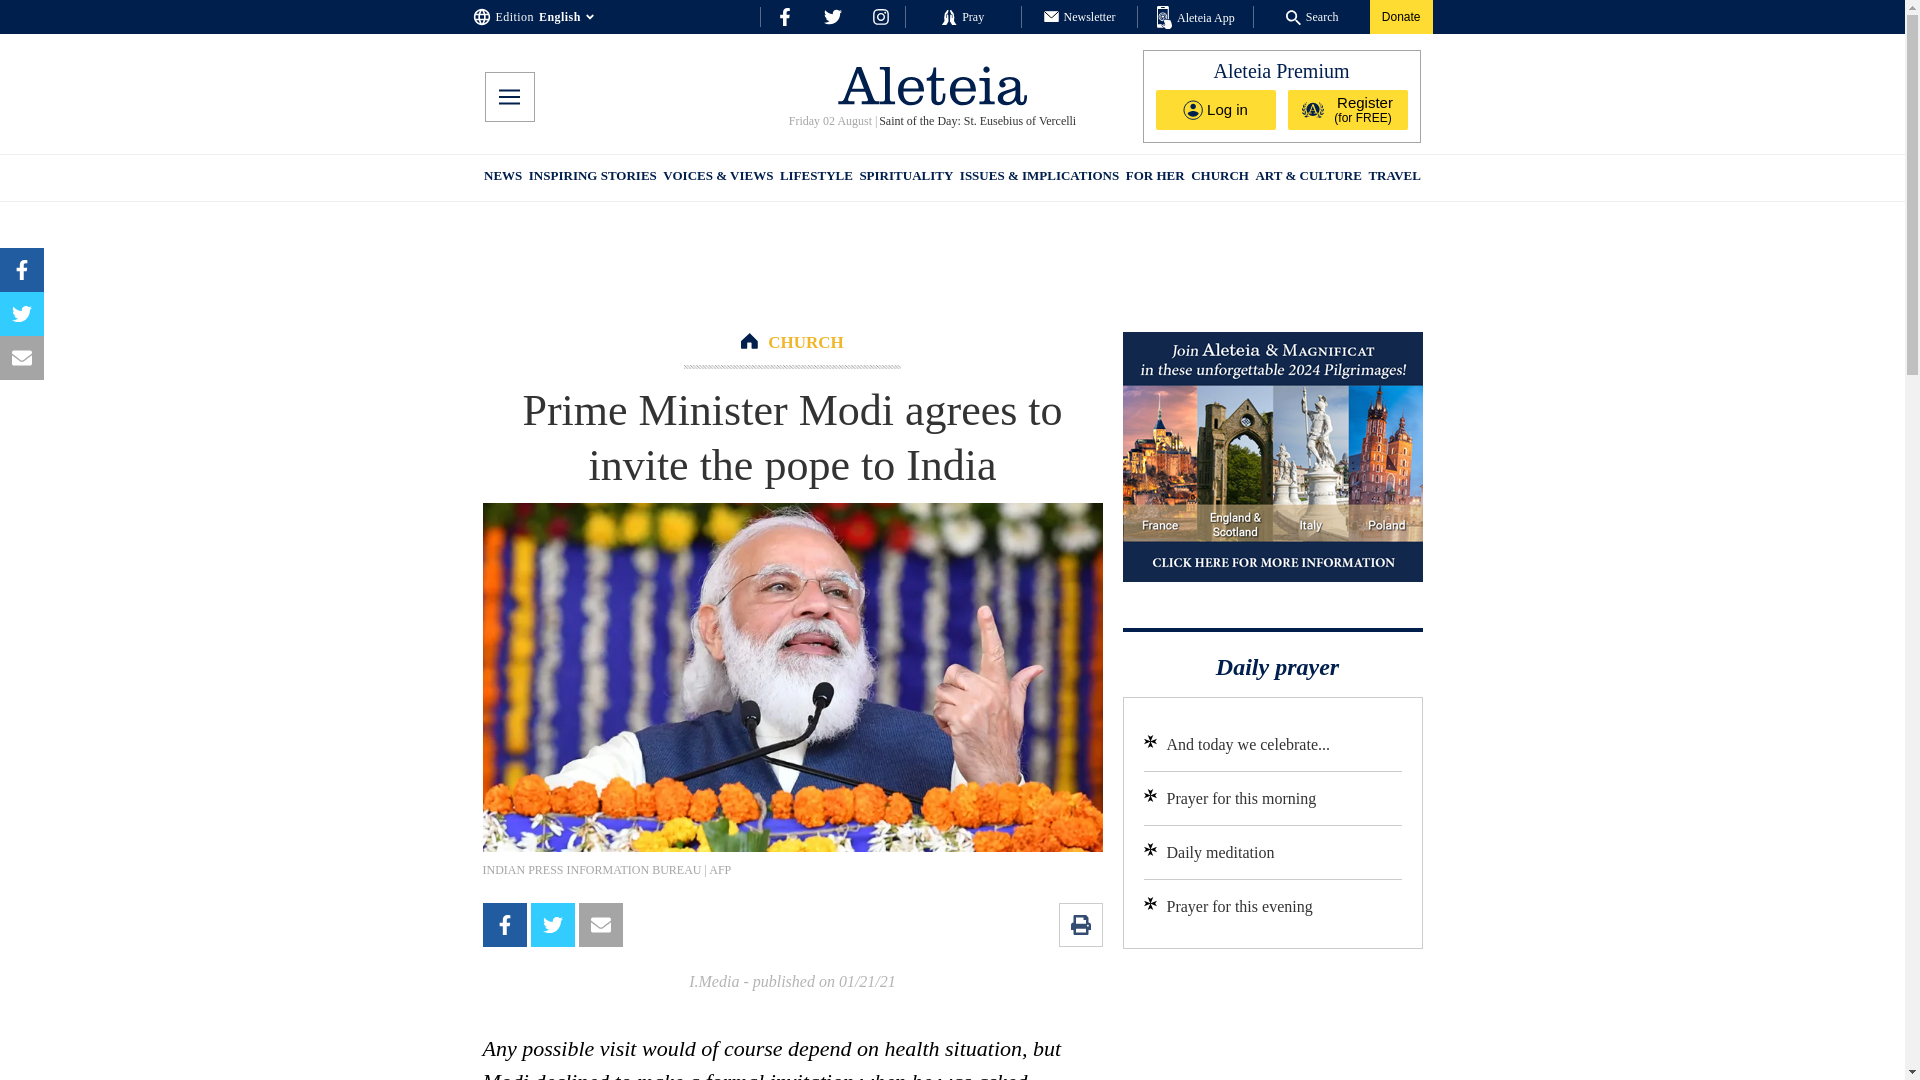  I want to click on LIFESTYLE, so click(816, 178).